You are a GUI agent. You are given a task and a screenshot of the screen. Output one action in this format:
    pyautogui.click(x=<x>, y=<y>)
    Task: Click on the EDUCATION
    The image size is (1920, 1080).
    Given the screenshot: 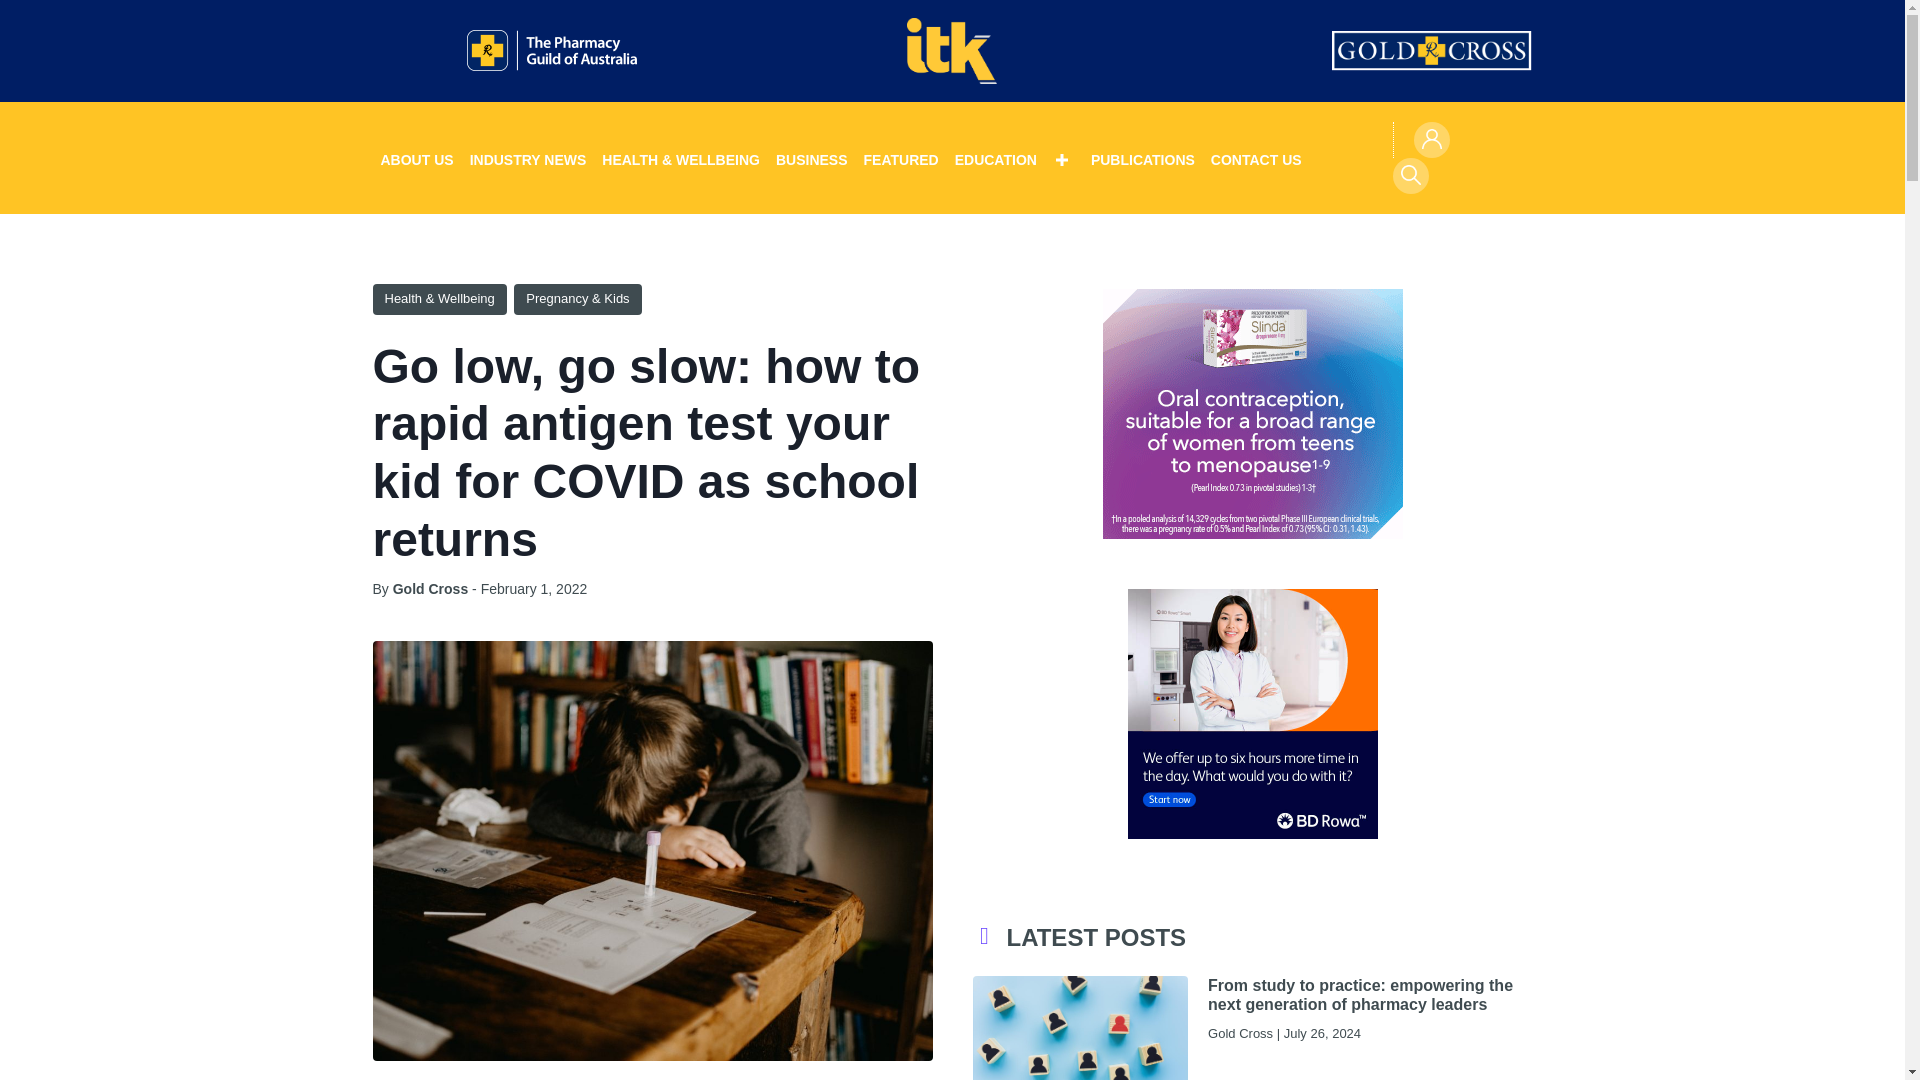 What is the action you would take?
    pyautogui.click(x=1014, y=158)
    